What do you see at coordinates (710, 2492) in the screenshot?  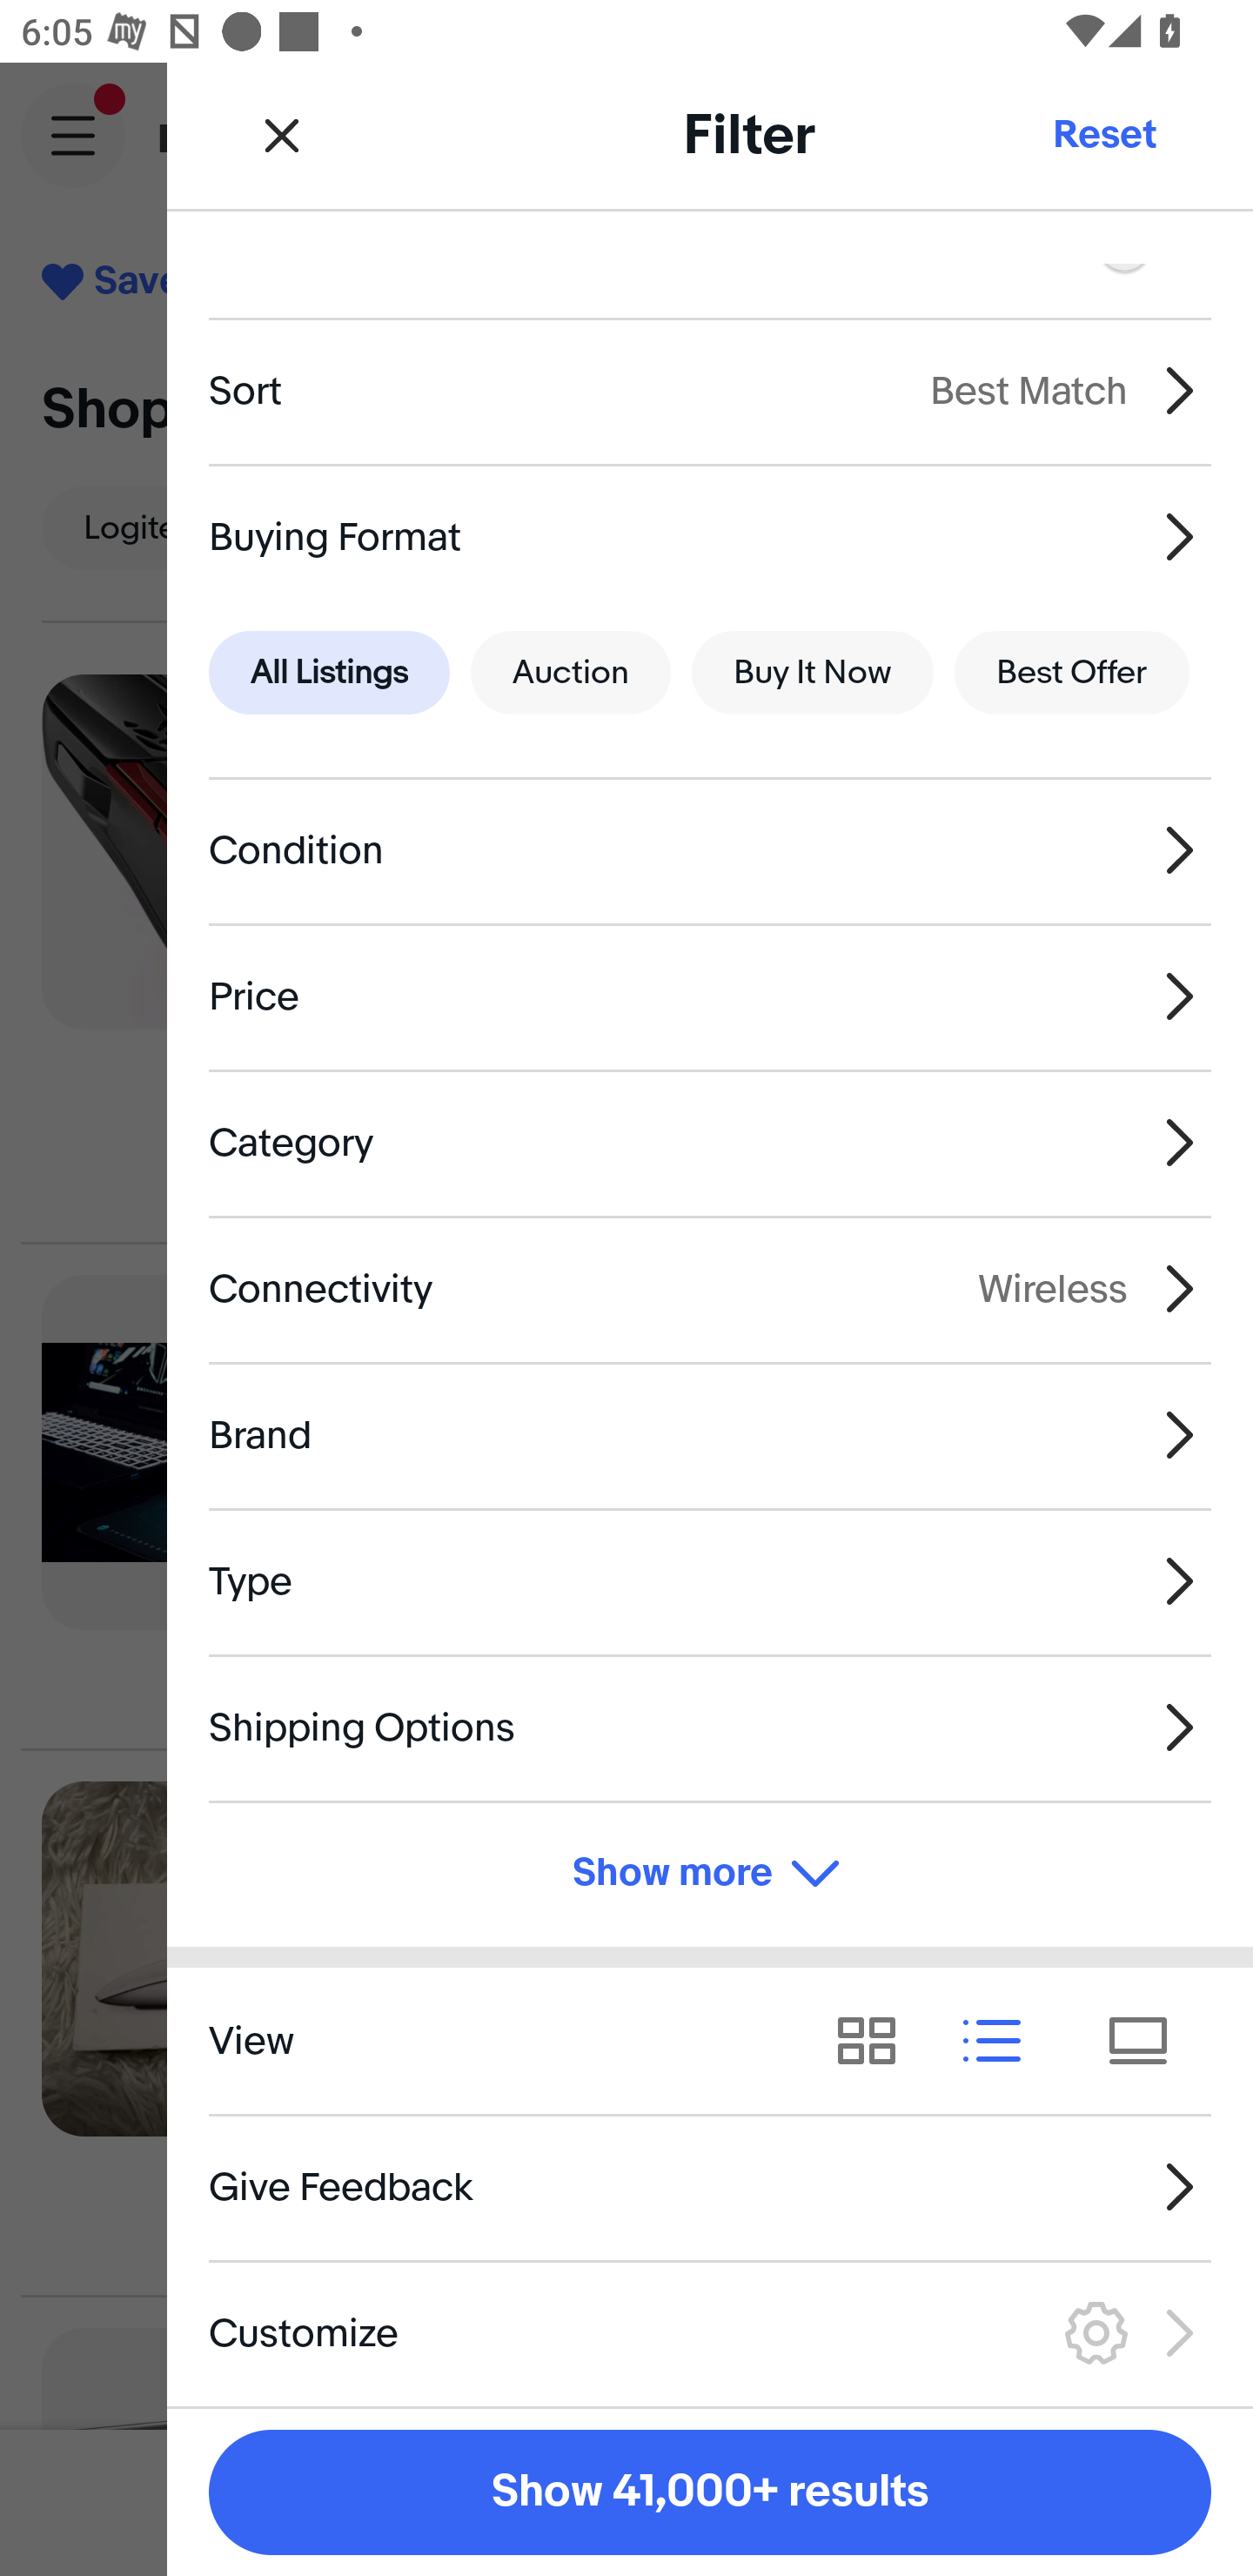 I see `Show 41,000+ results` at bounding box center [710, 2492].